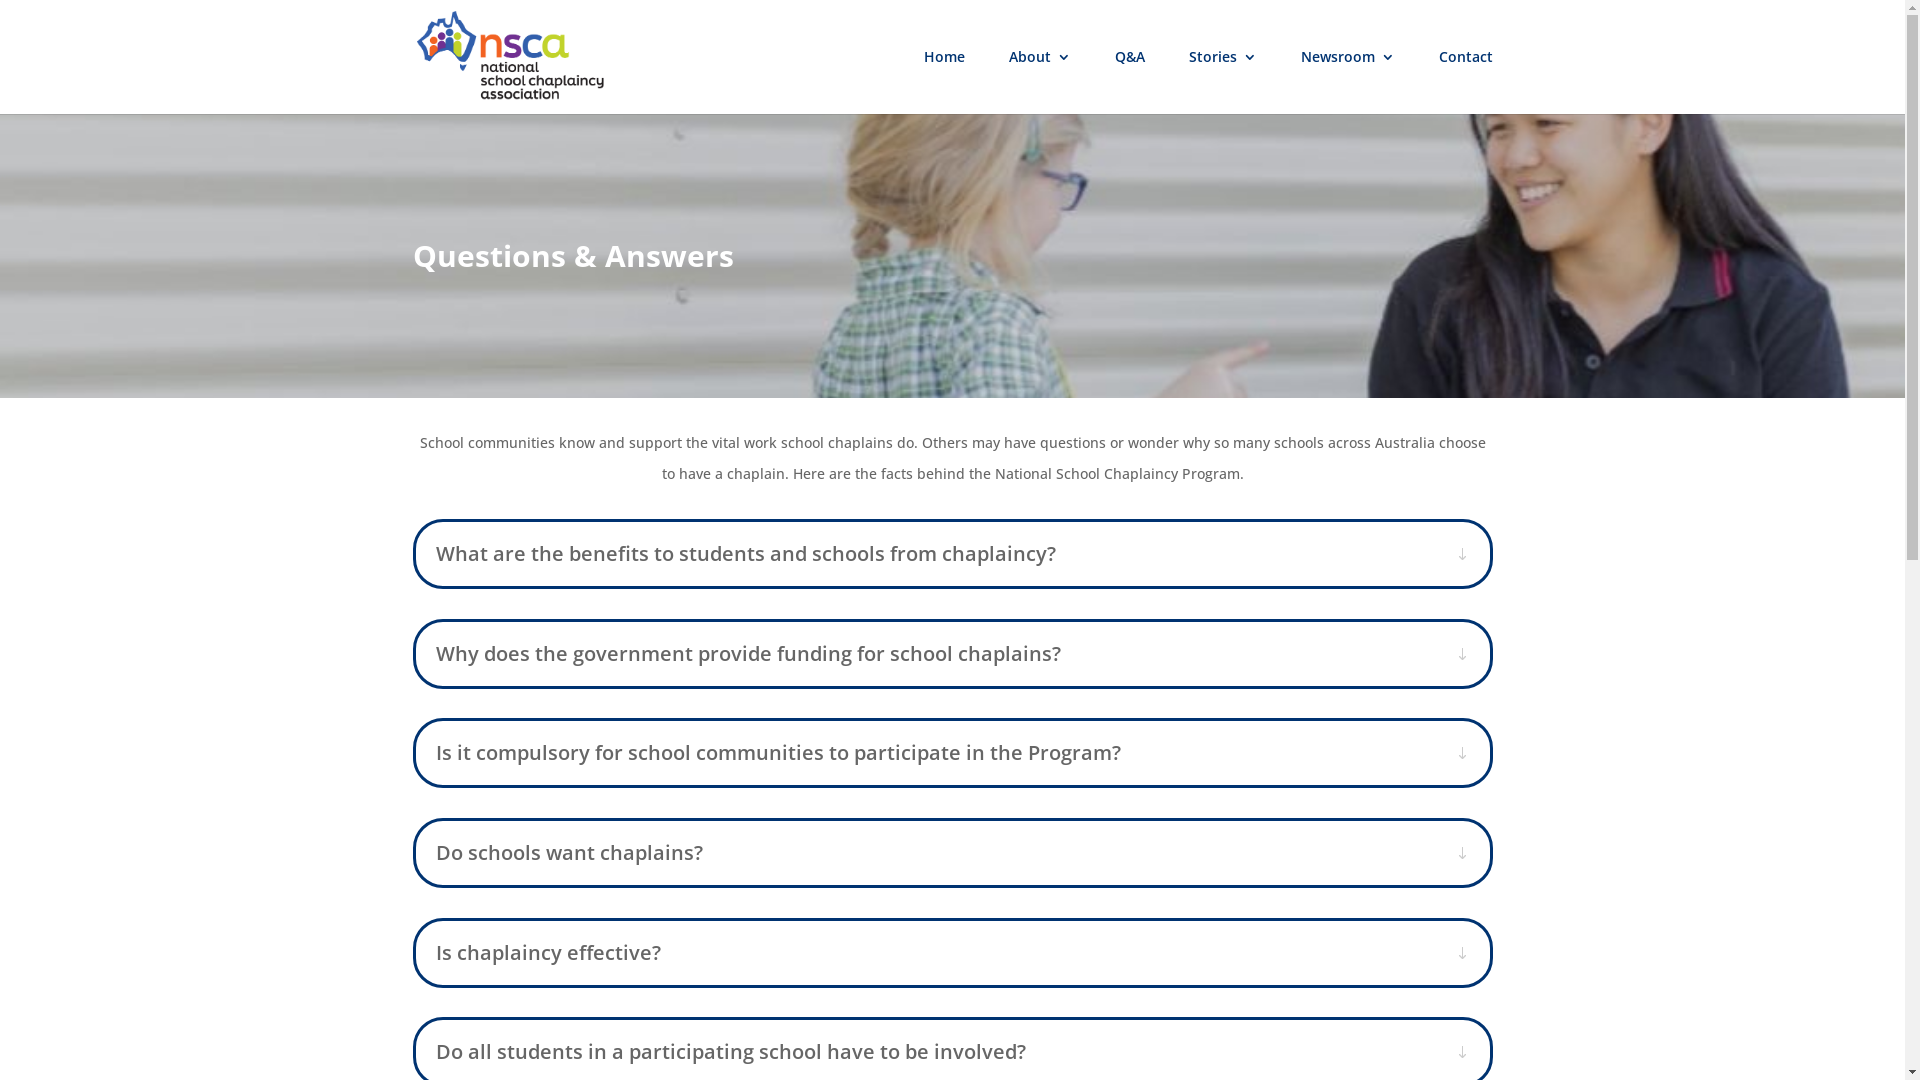 This screenshot has height=1080, width=1920. I want to click on About, so click(1039, 82).